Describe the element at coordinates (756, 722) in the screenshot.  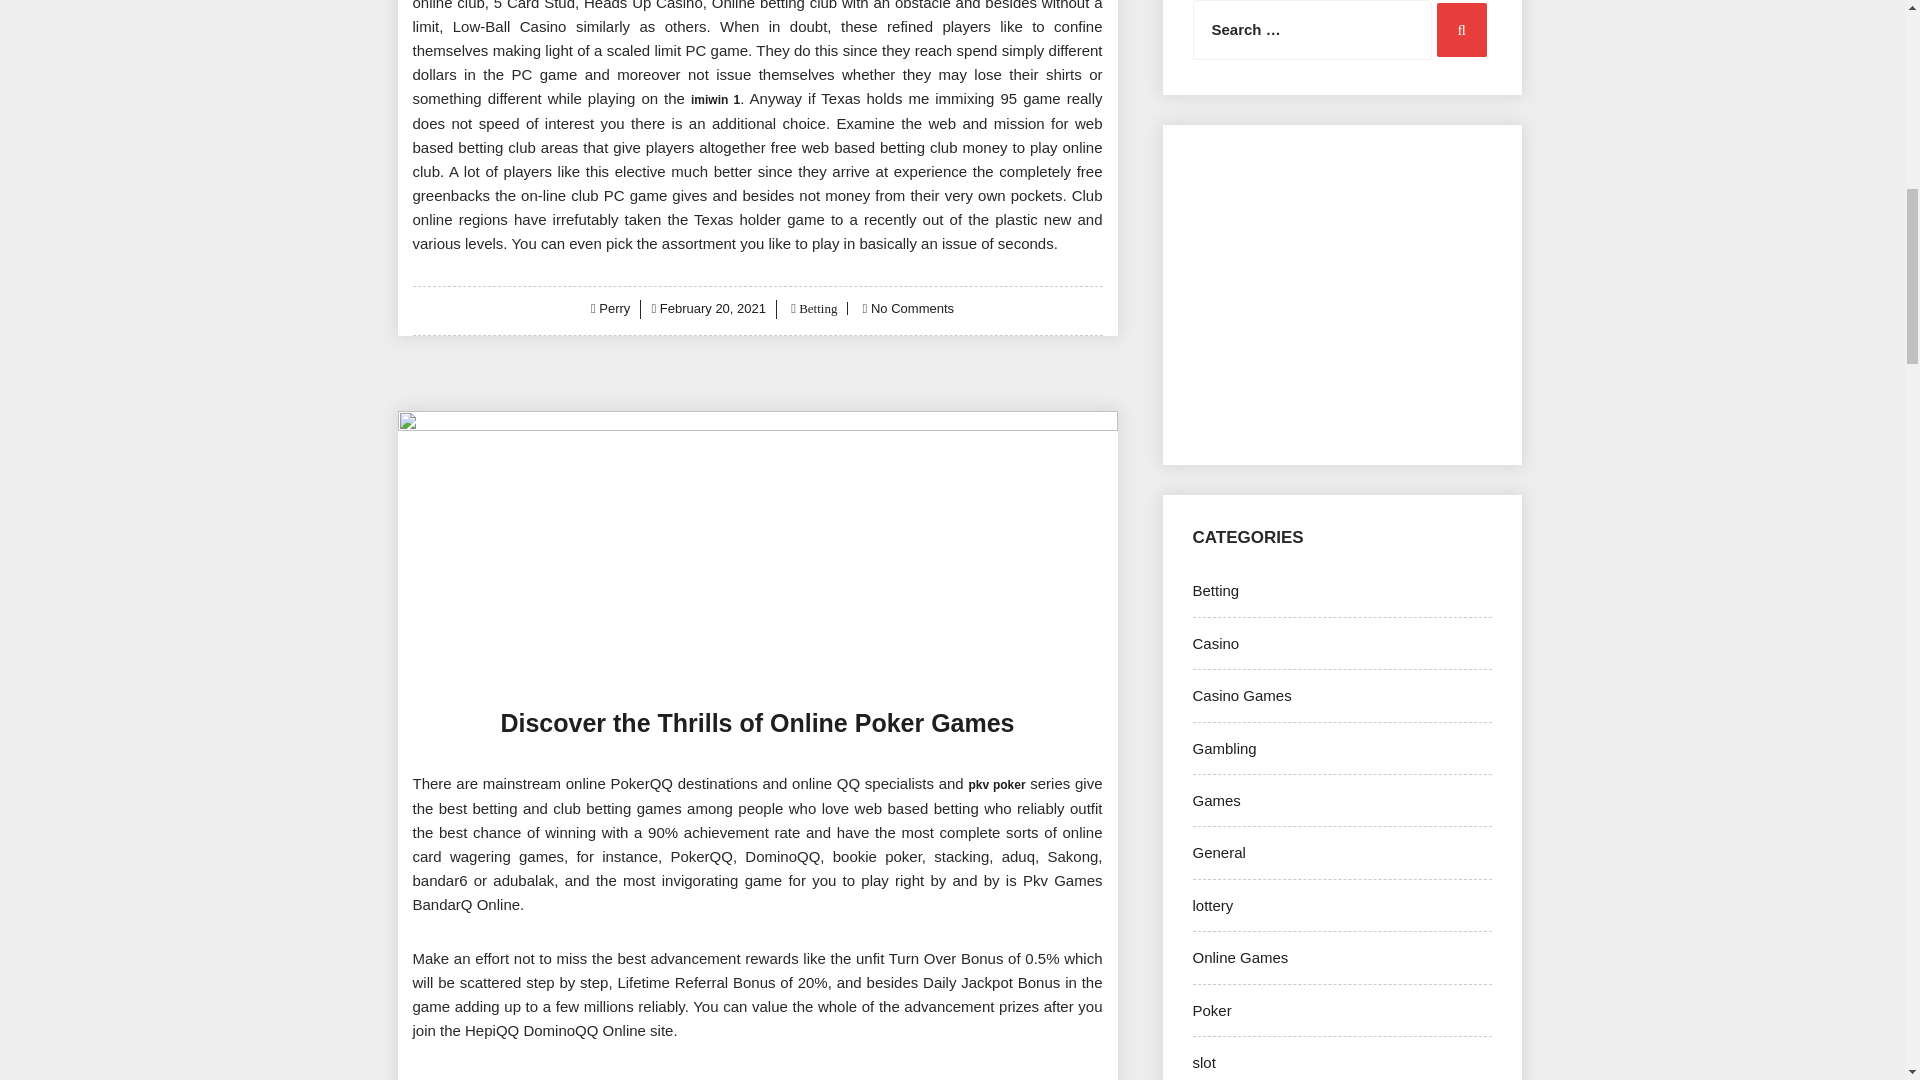
I see `Discover the Thrills of Online Poker Games` at that location.